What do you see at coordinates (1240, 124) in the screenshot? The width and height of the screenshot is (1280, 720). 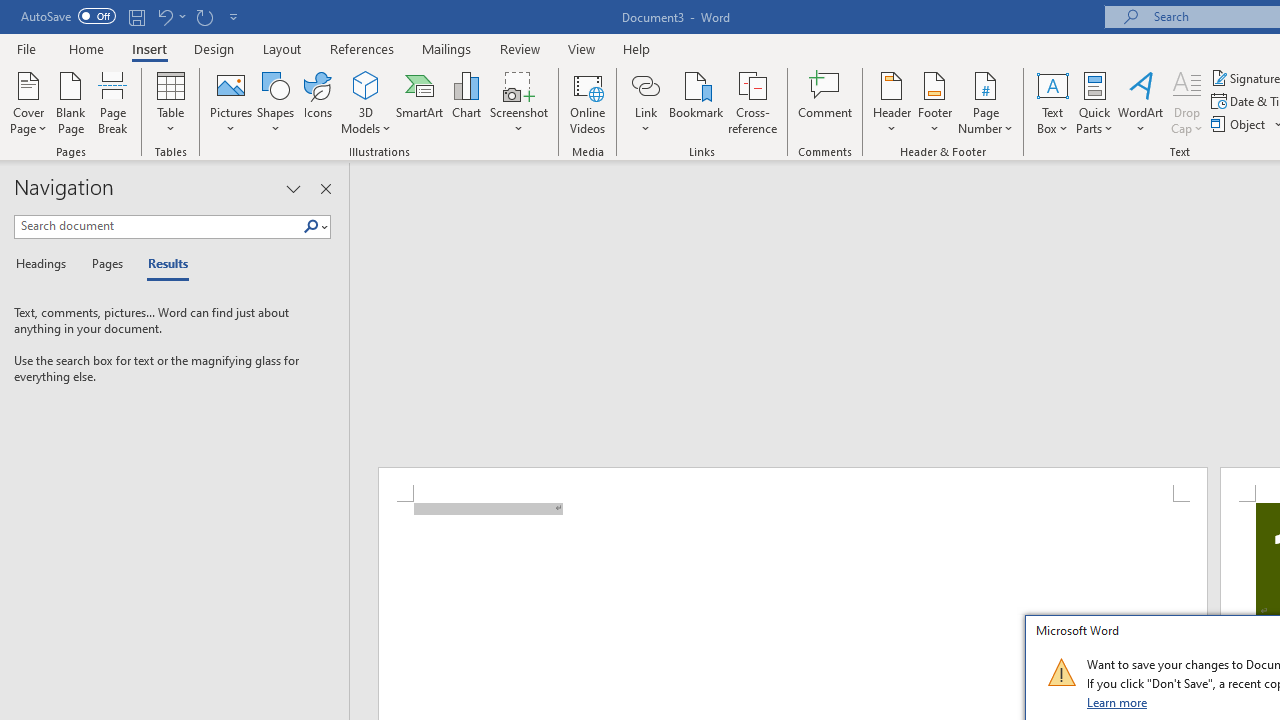 I see `Object...` at bounding box center [1240, 124].